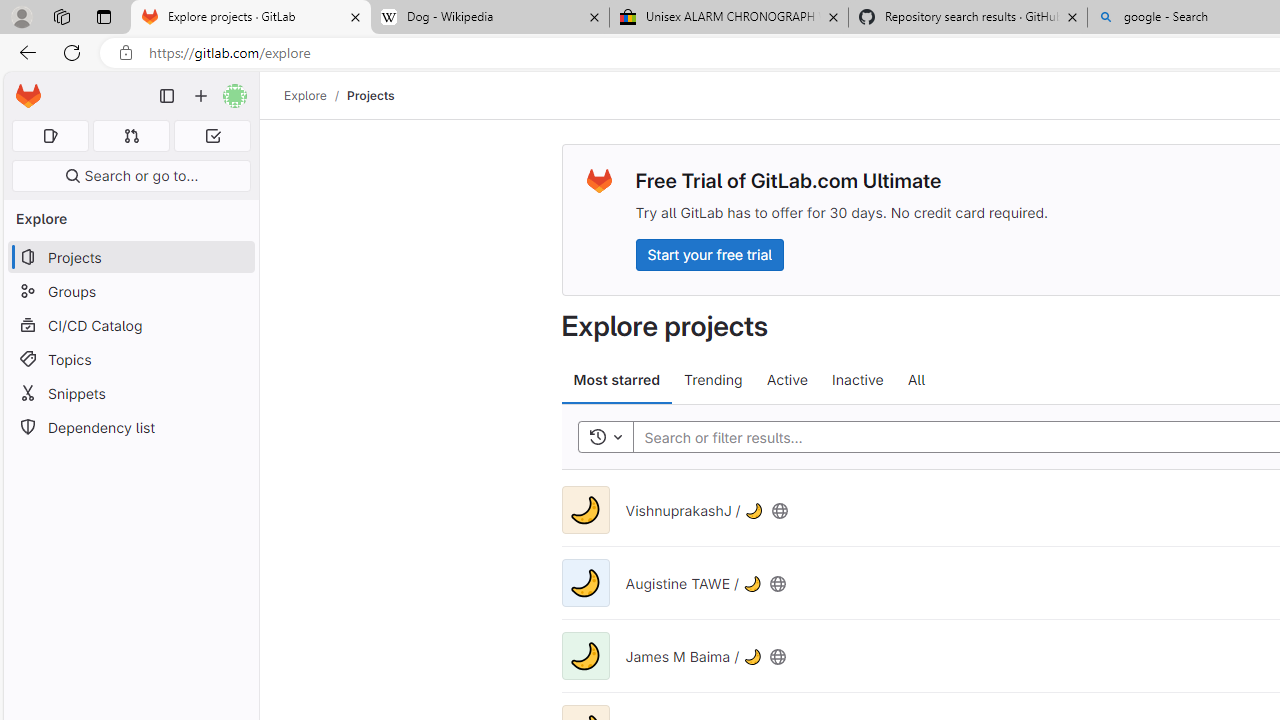 This screenshot has width=1280, height=720. I want to click on Dog - Wikipedia, so click(490, 18).